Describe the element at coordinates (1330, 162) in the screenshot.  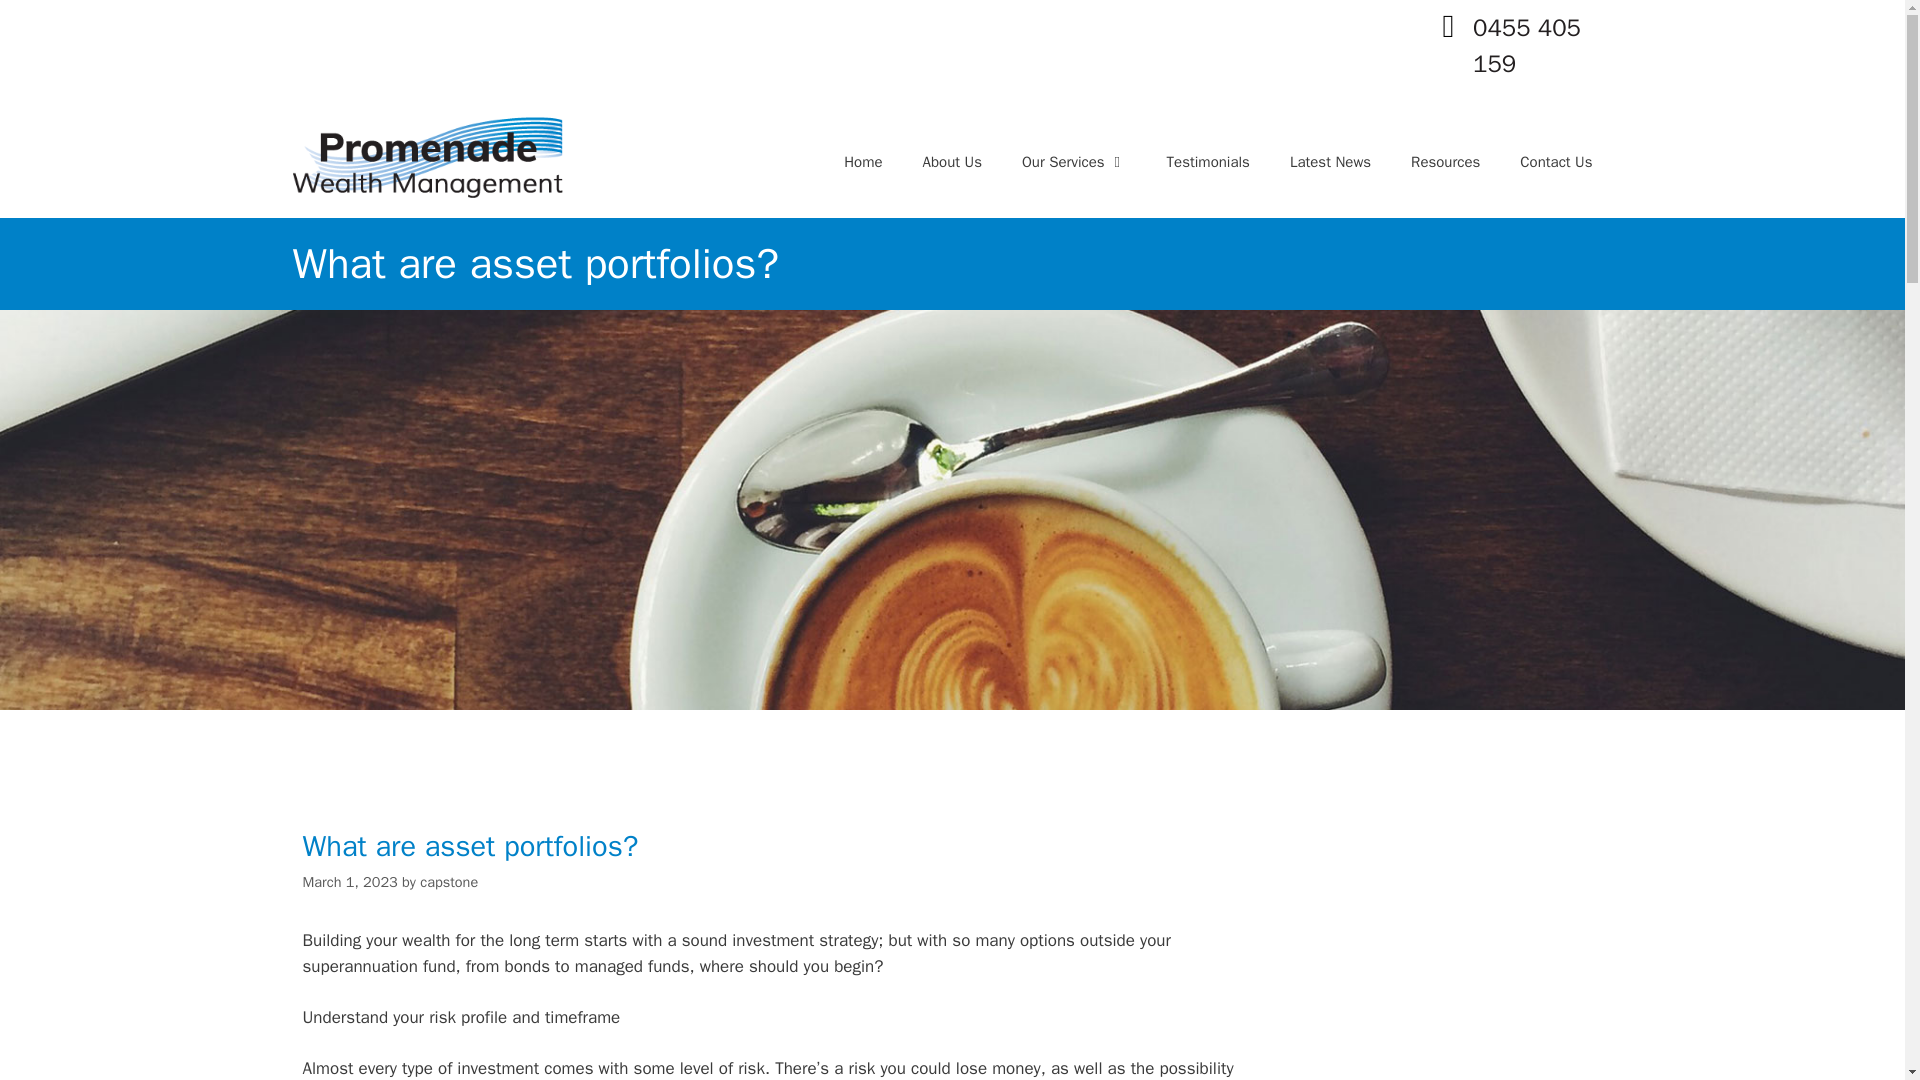
I see `Latest News` at that location.